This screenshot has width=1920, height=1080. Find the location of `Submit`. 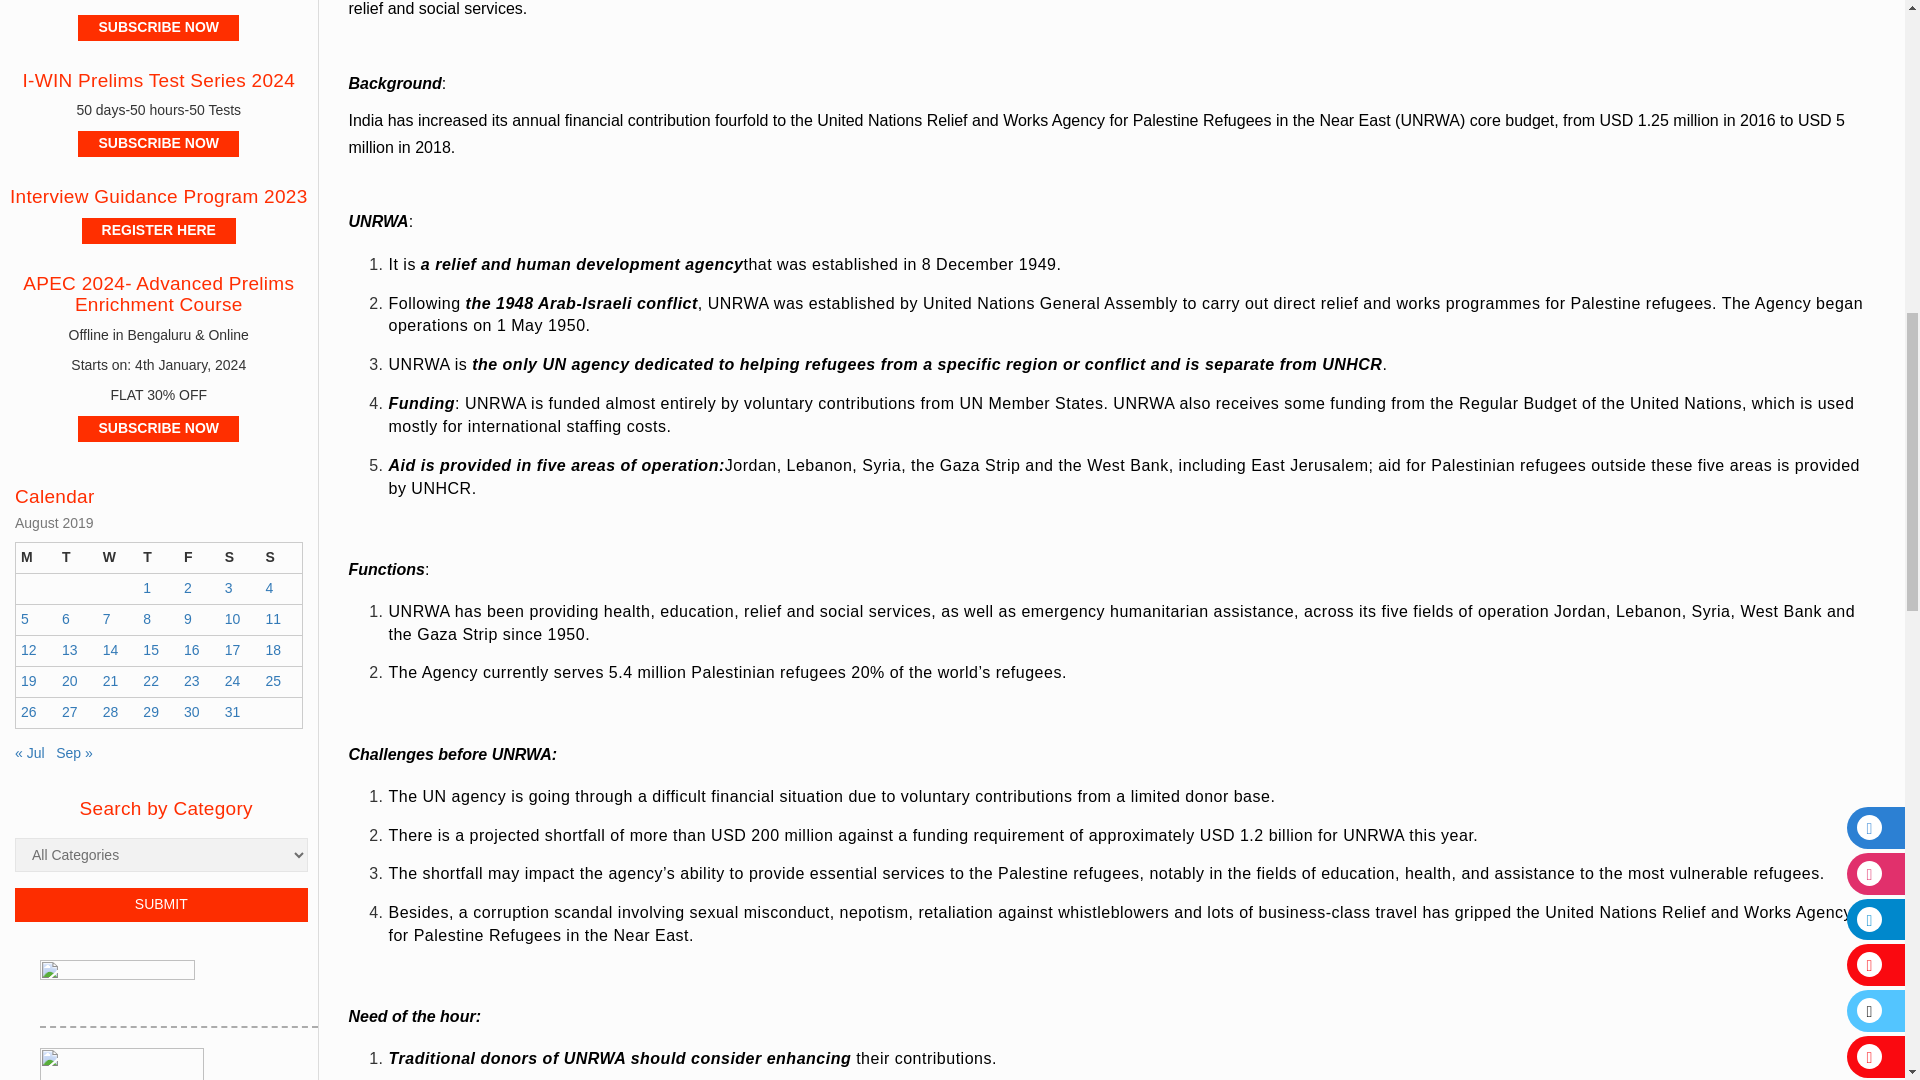

Submit is located at coordinates (161, 904).